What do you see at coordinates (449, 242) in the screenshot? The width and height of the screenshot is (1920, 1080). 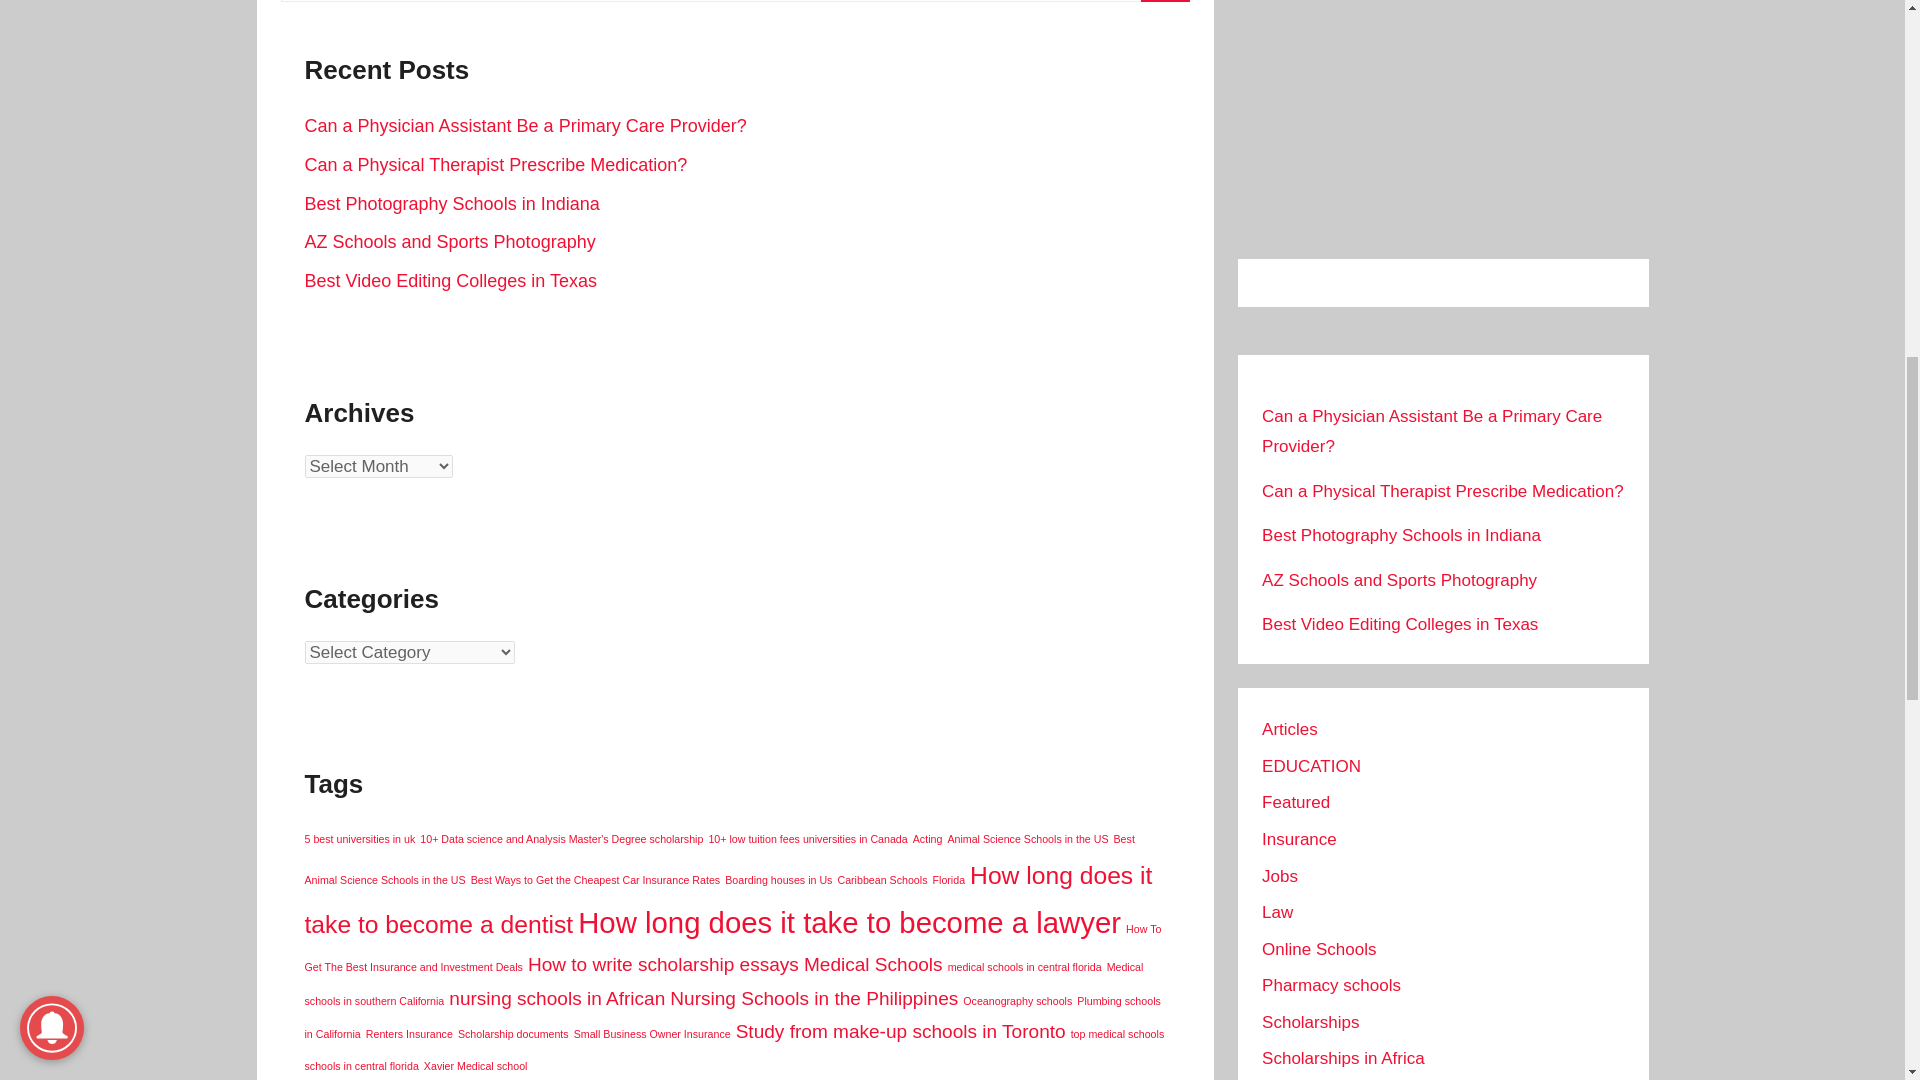 I see `AZ Schools and Sports Photography` at bounding box center [449, 242].